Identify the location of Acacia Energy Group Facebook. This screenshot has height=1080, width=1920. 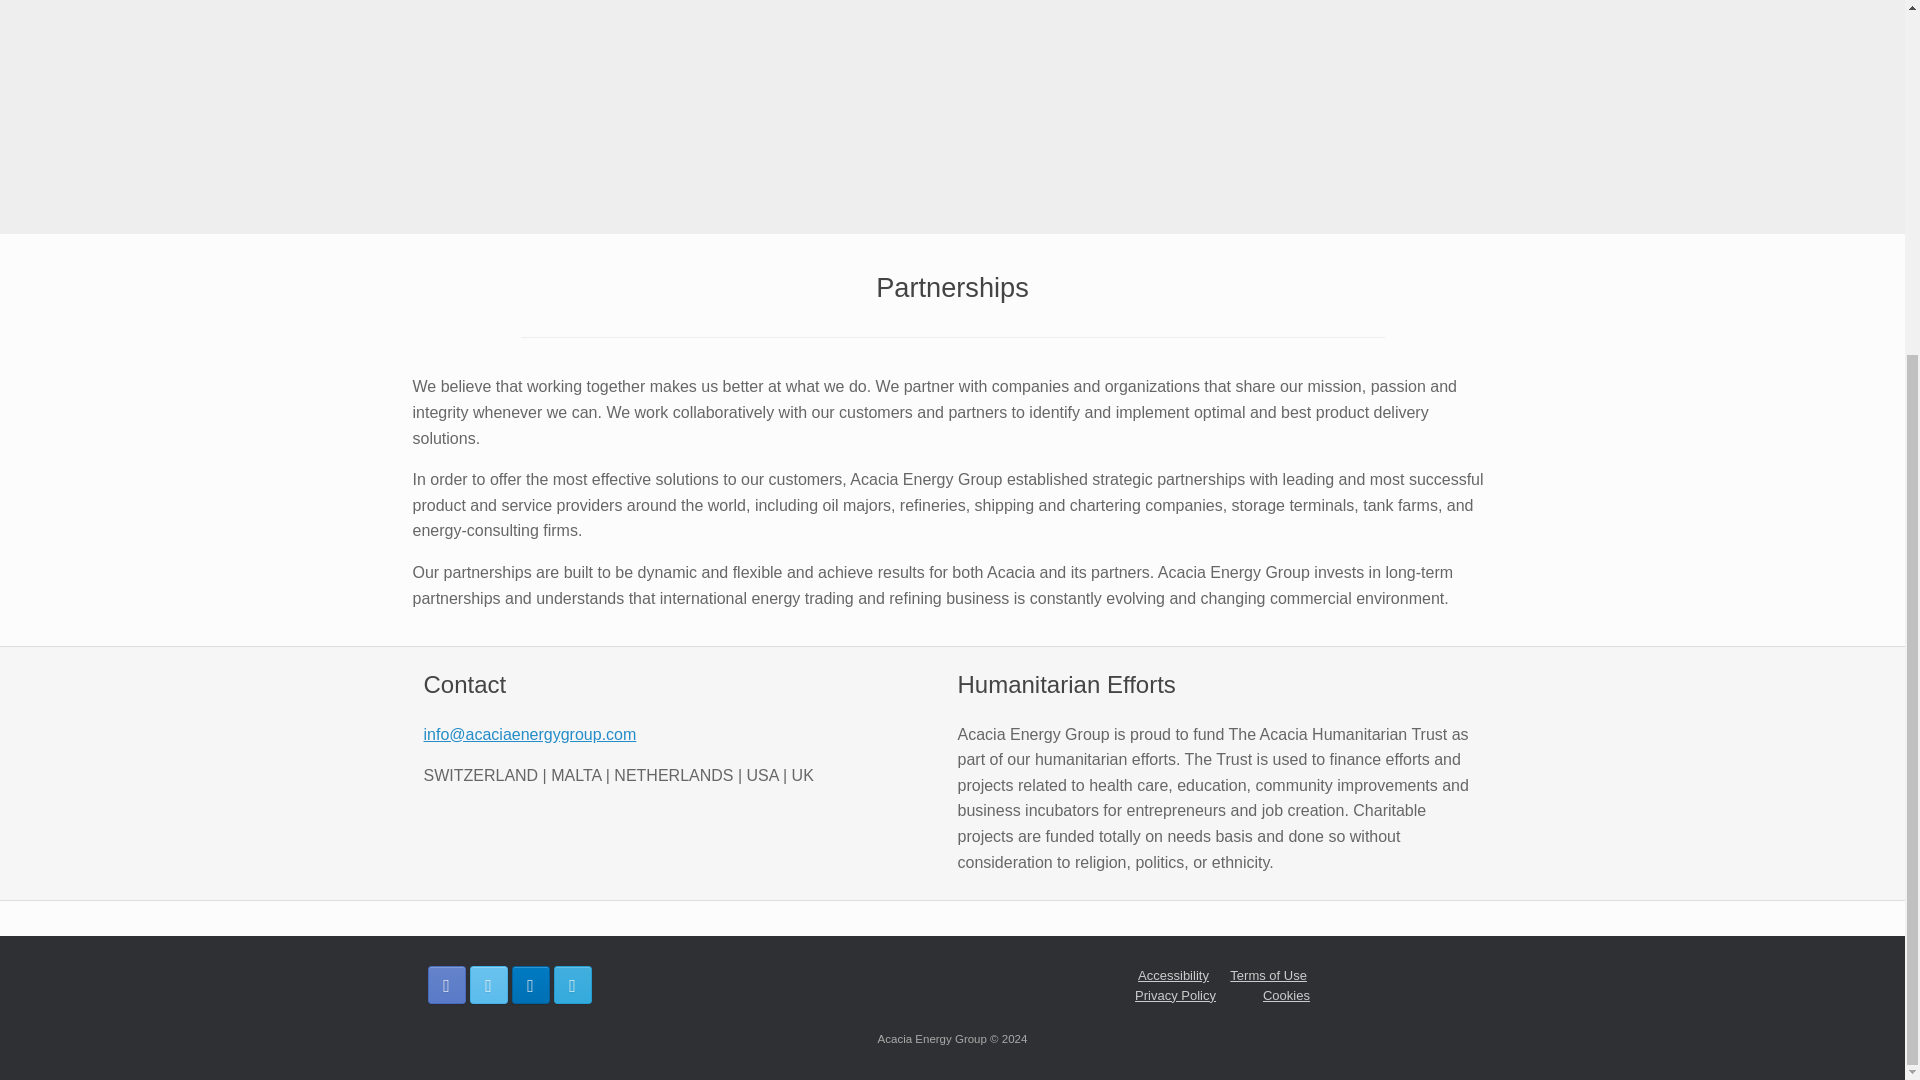
(447, 984).